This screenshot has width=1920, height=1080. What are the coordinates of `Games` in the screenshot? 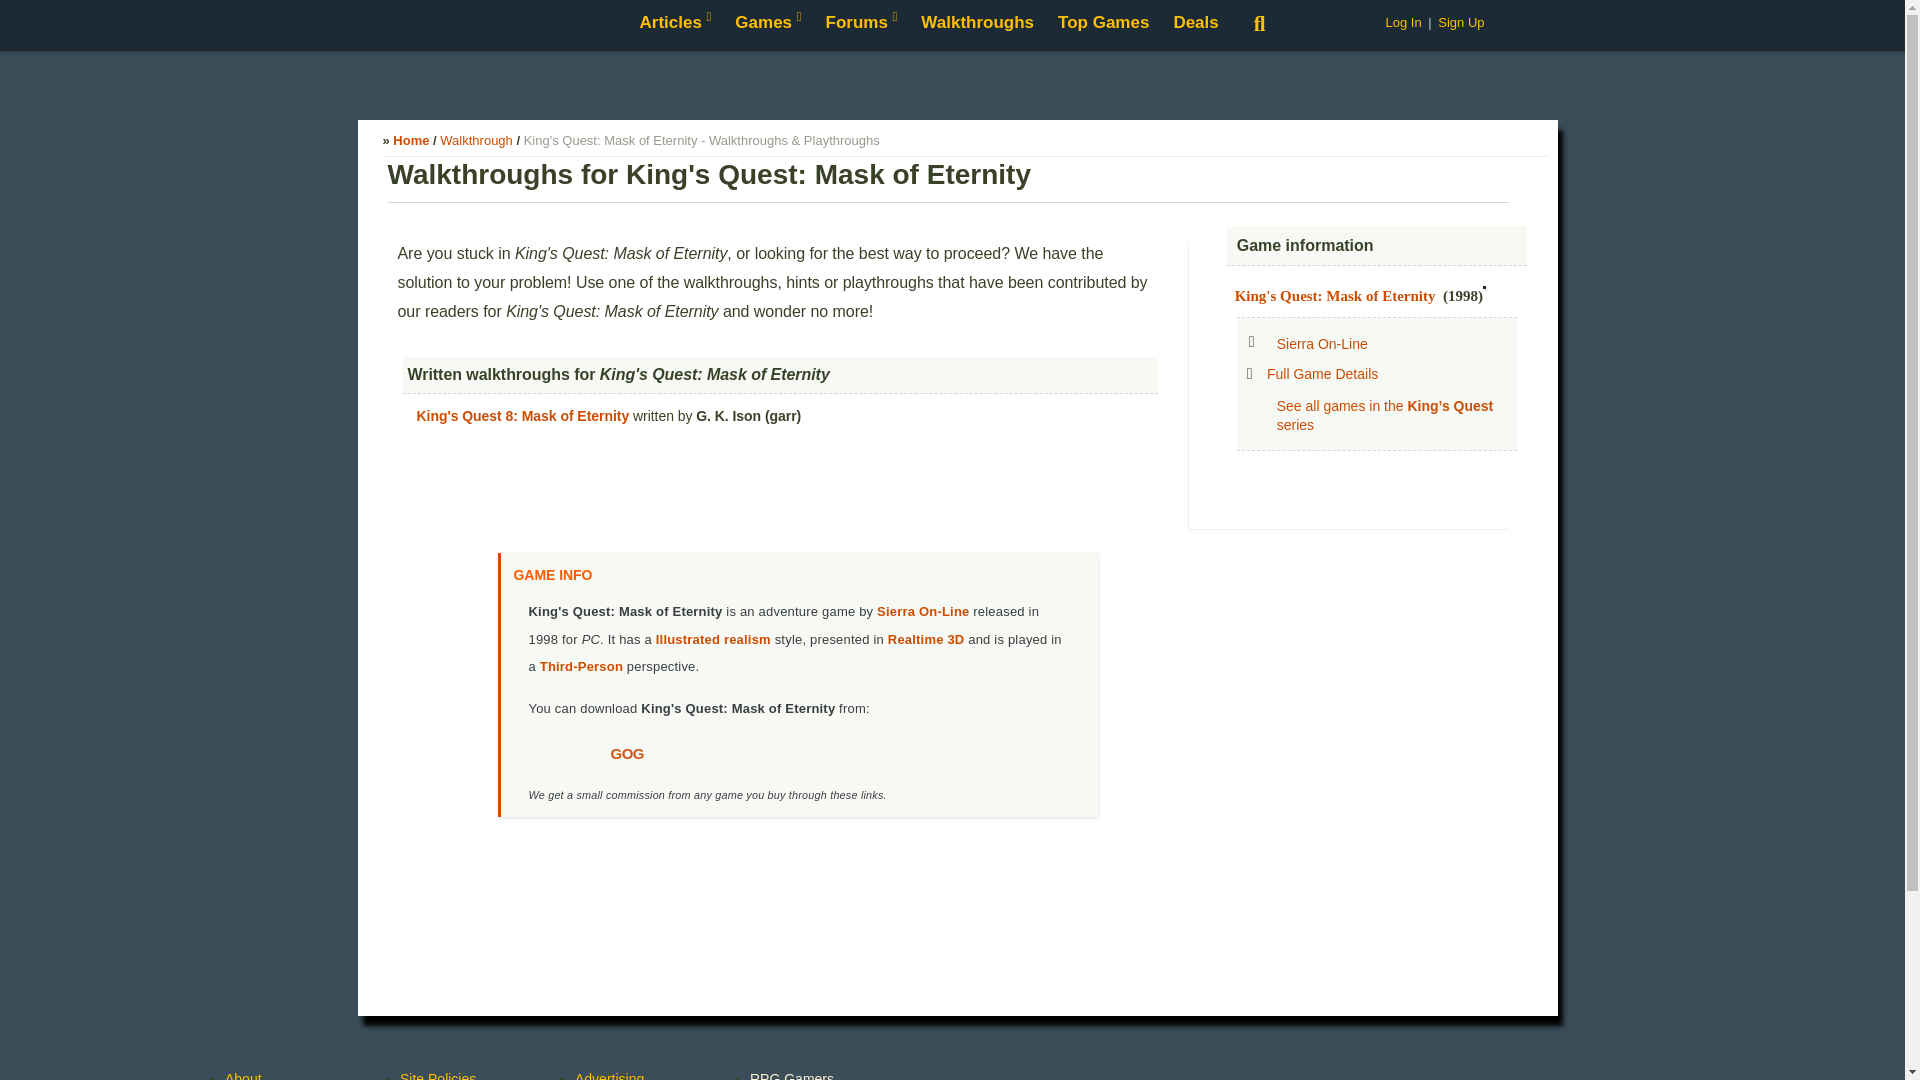 It's located at (768, 24).